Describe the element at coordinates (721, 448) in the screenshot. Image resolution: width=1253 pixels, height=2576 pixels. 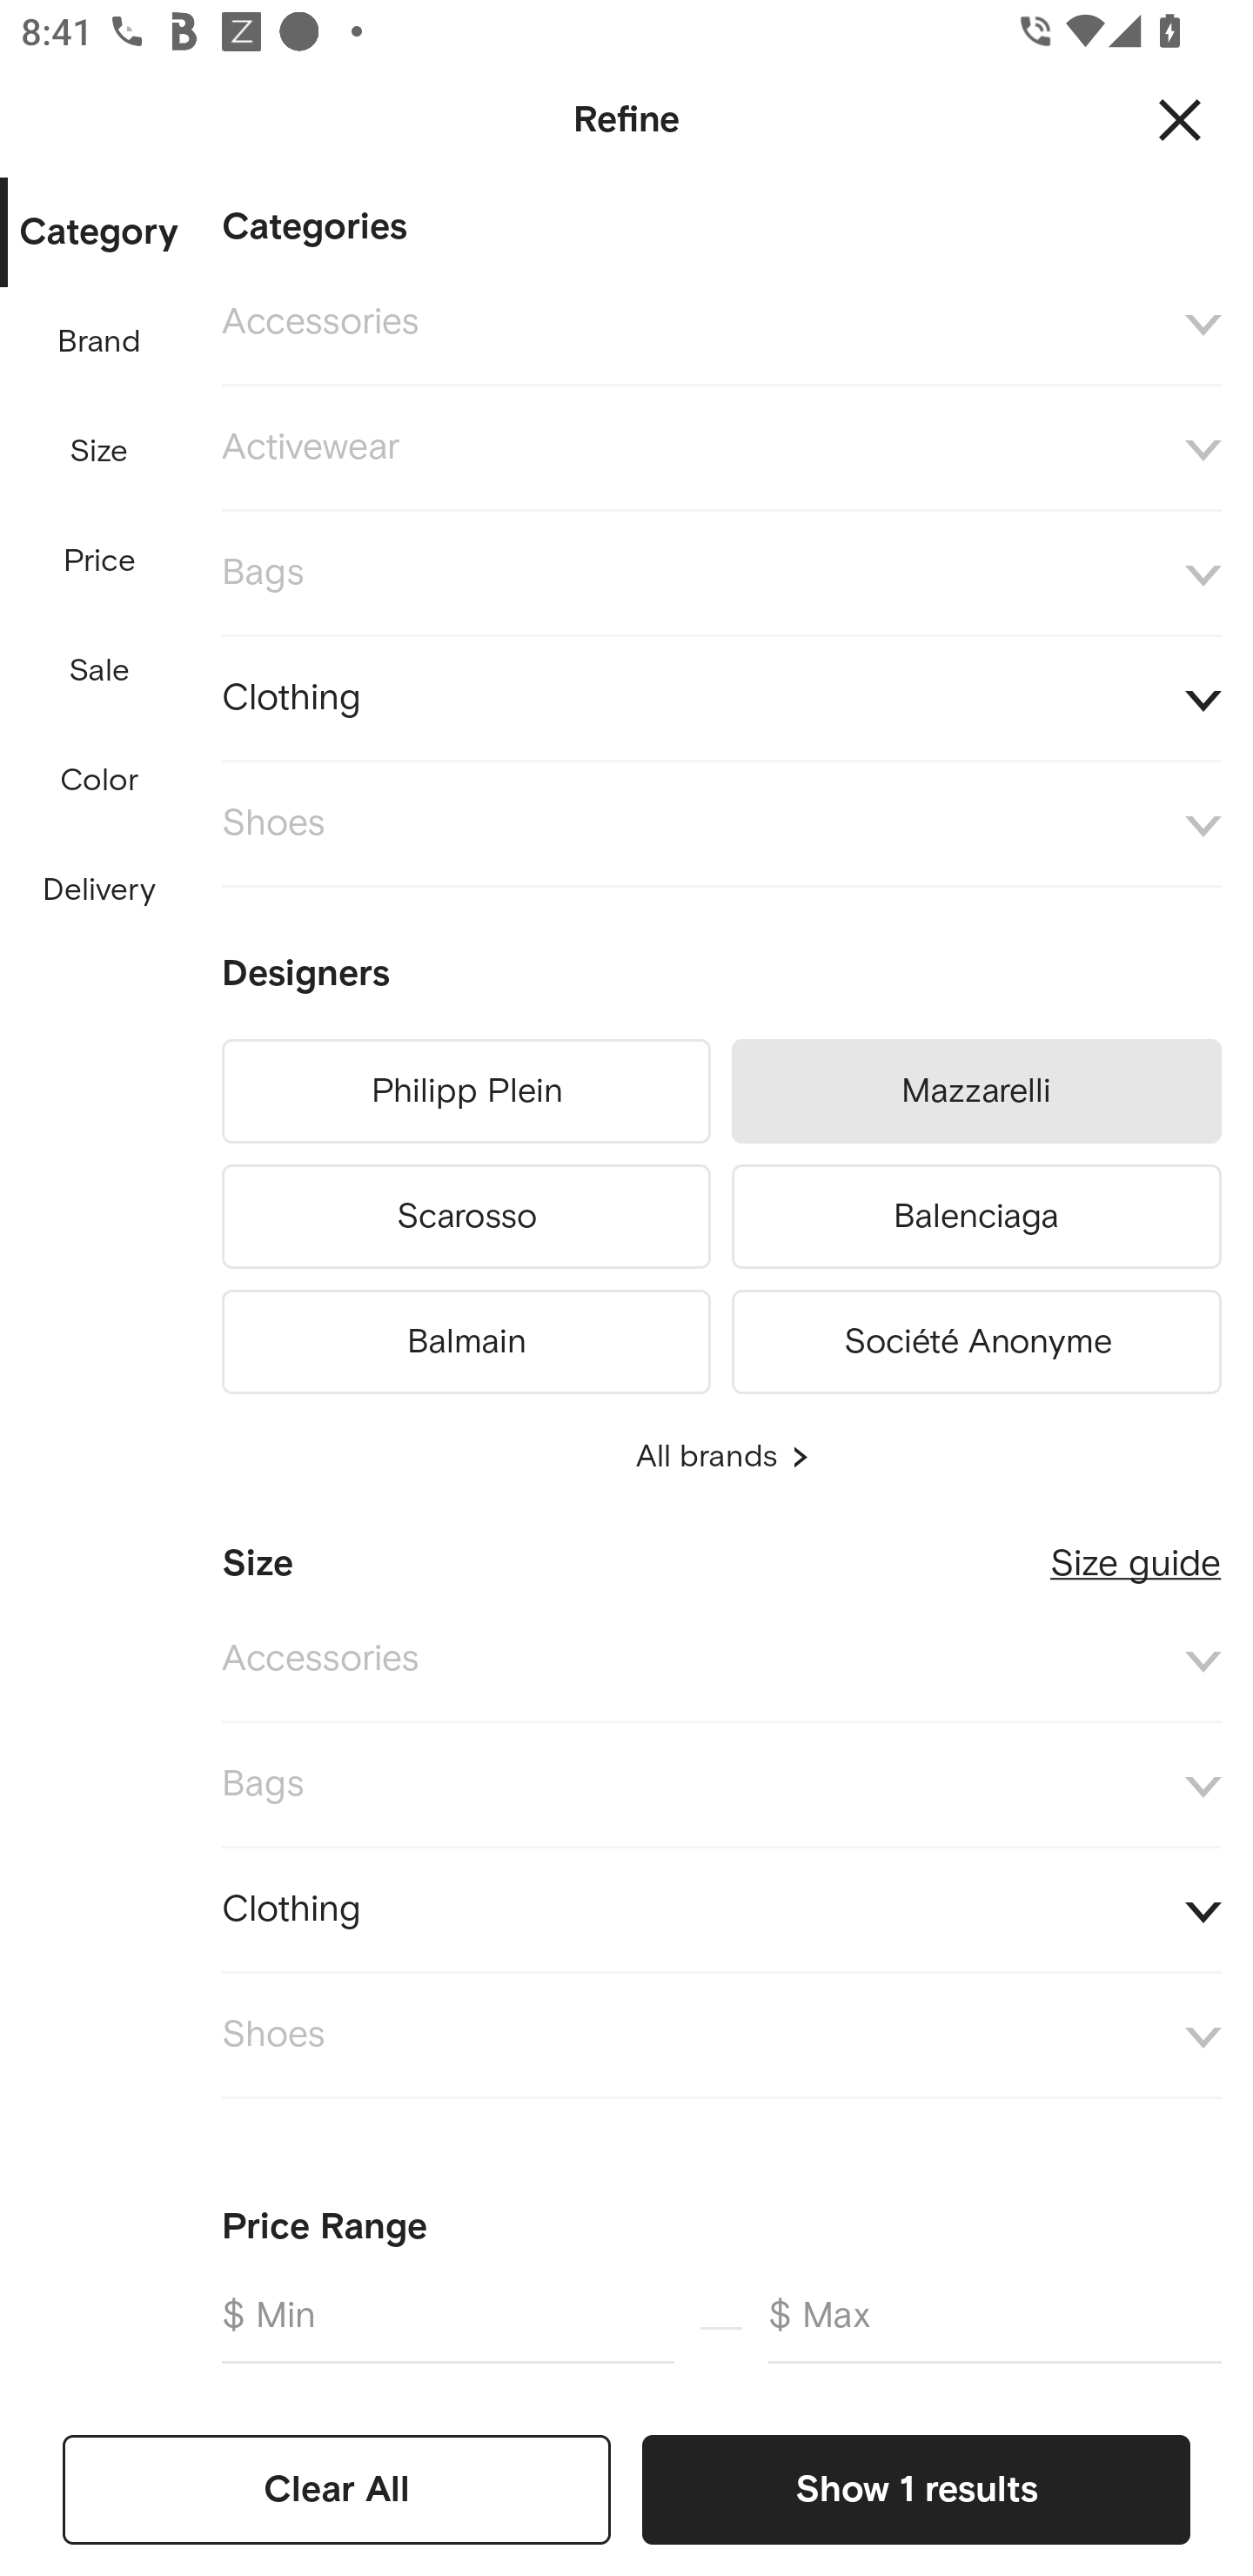
I see `Activewear` at that location.